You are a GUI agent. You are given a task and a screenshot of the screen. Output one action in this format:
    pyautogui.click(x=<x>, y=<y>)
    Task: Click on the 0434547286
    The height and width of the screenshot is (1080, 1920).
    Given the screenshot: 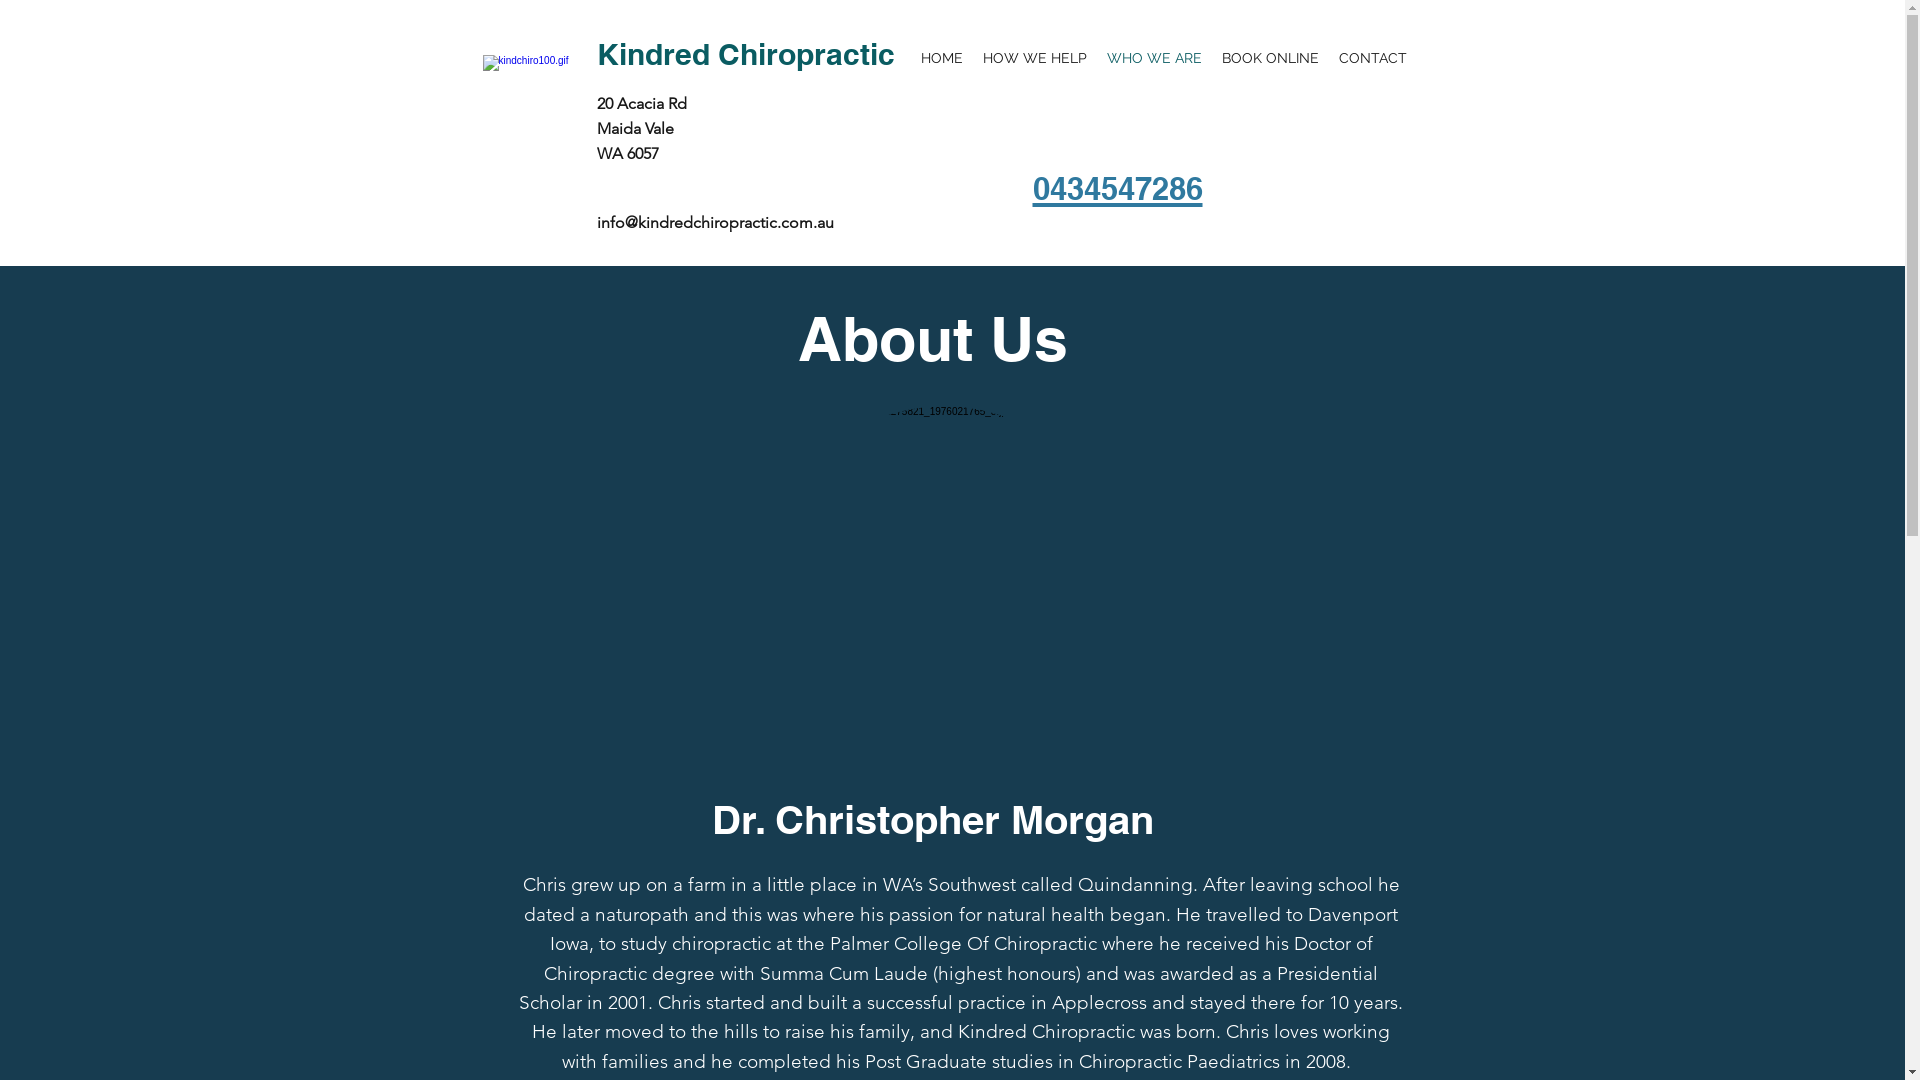 What is the action you would take?
    pyautogui.click(x=1117, y=182)
    